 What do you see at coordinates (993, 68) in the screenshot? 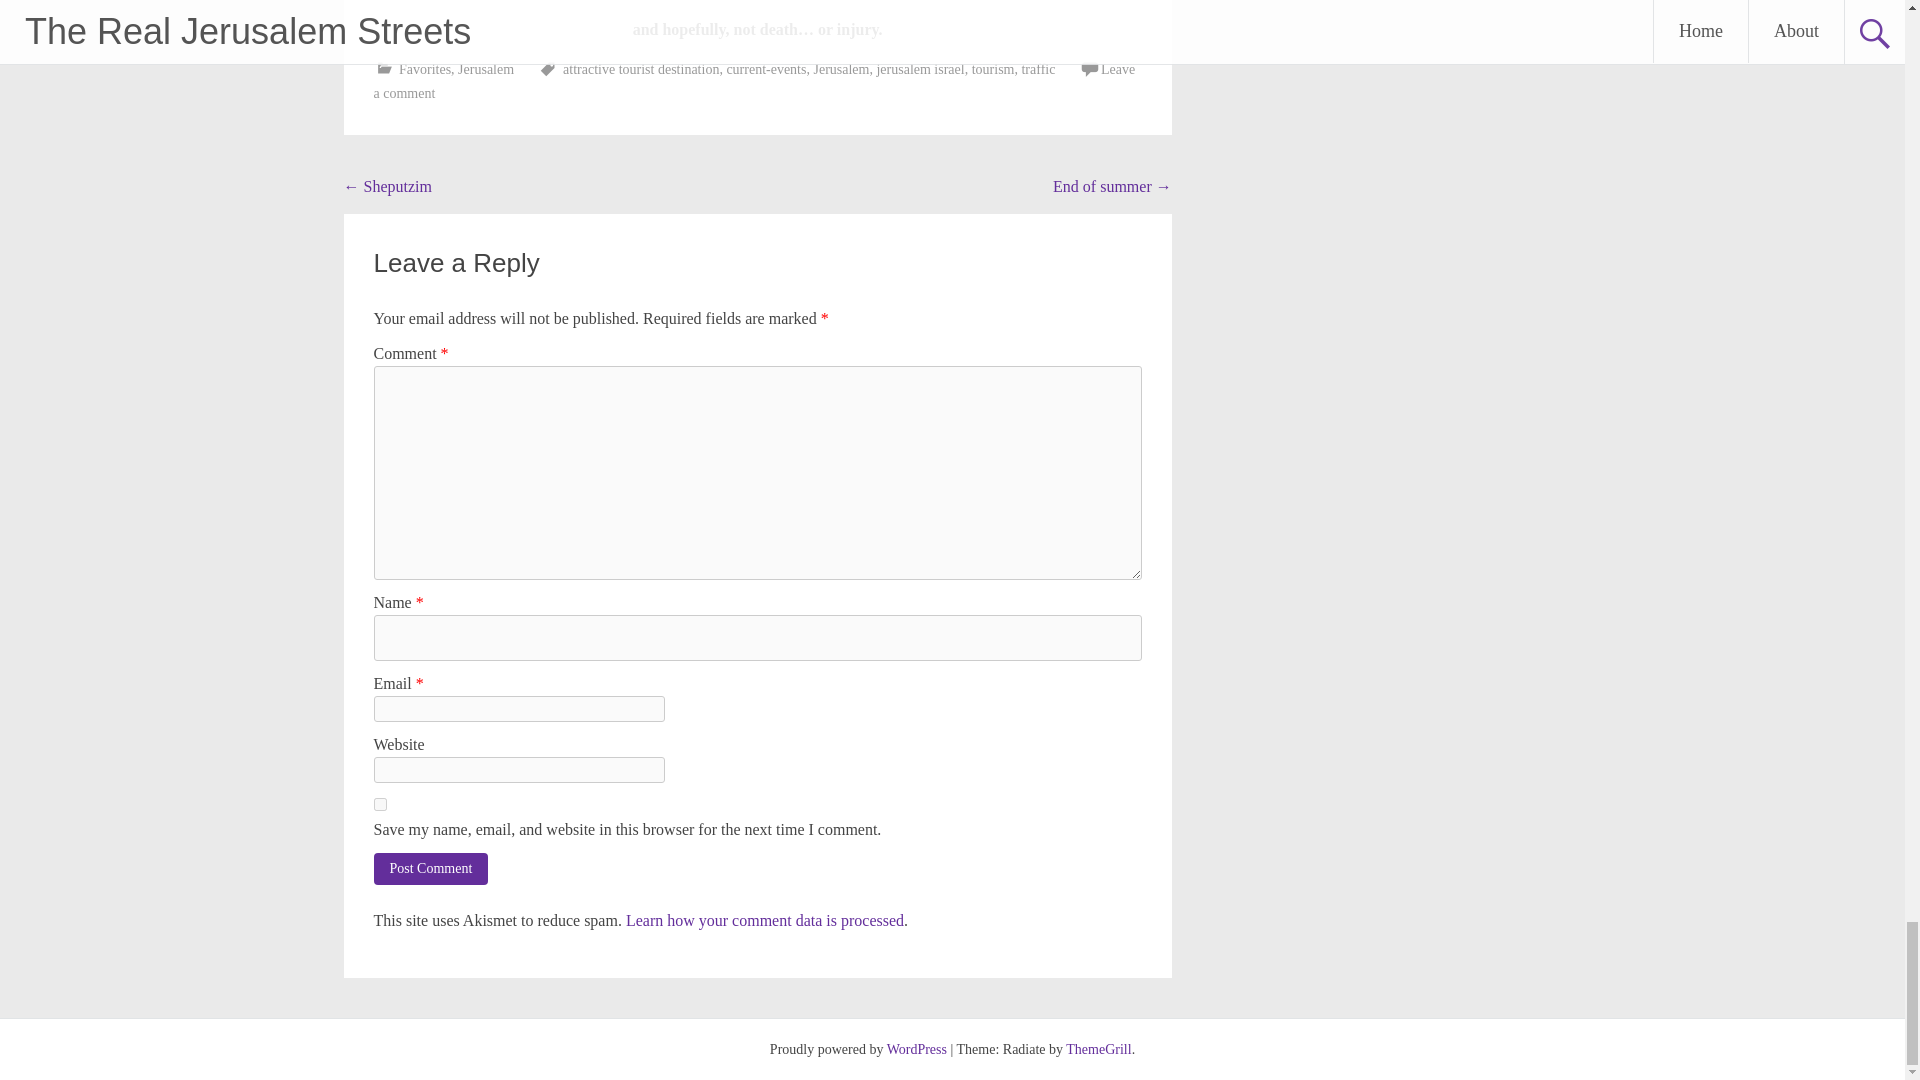
I see `tourism` at bounding box center [993, 68].